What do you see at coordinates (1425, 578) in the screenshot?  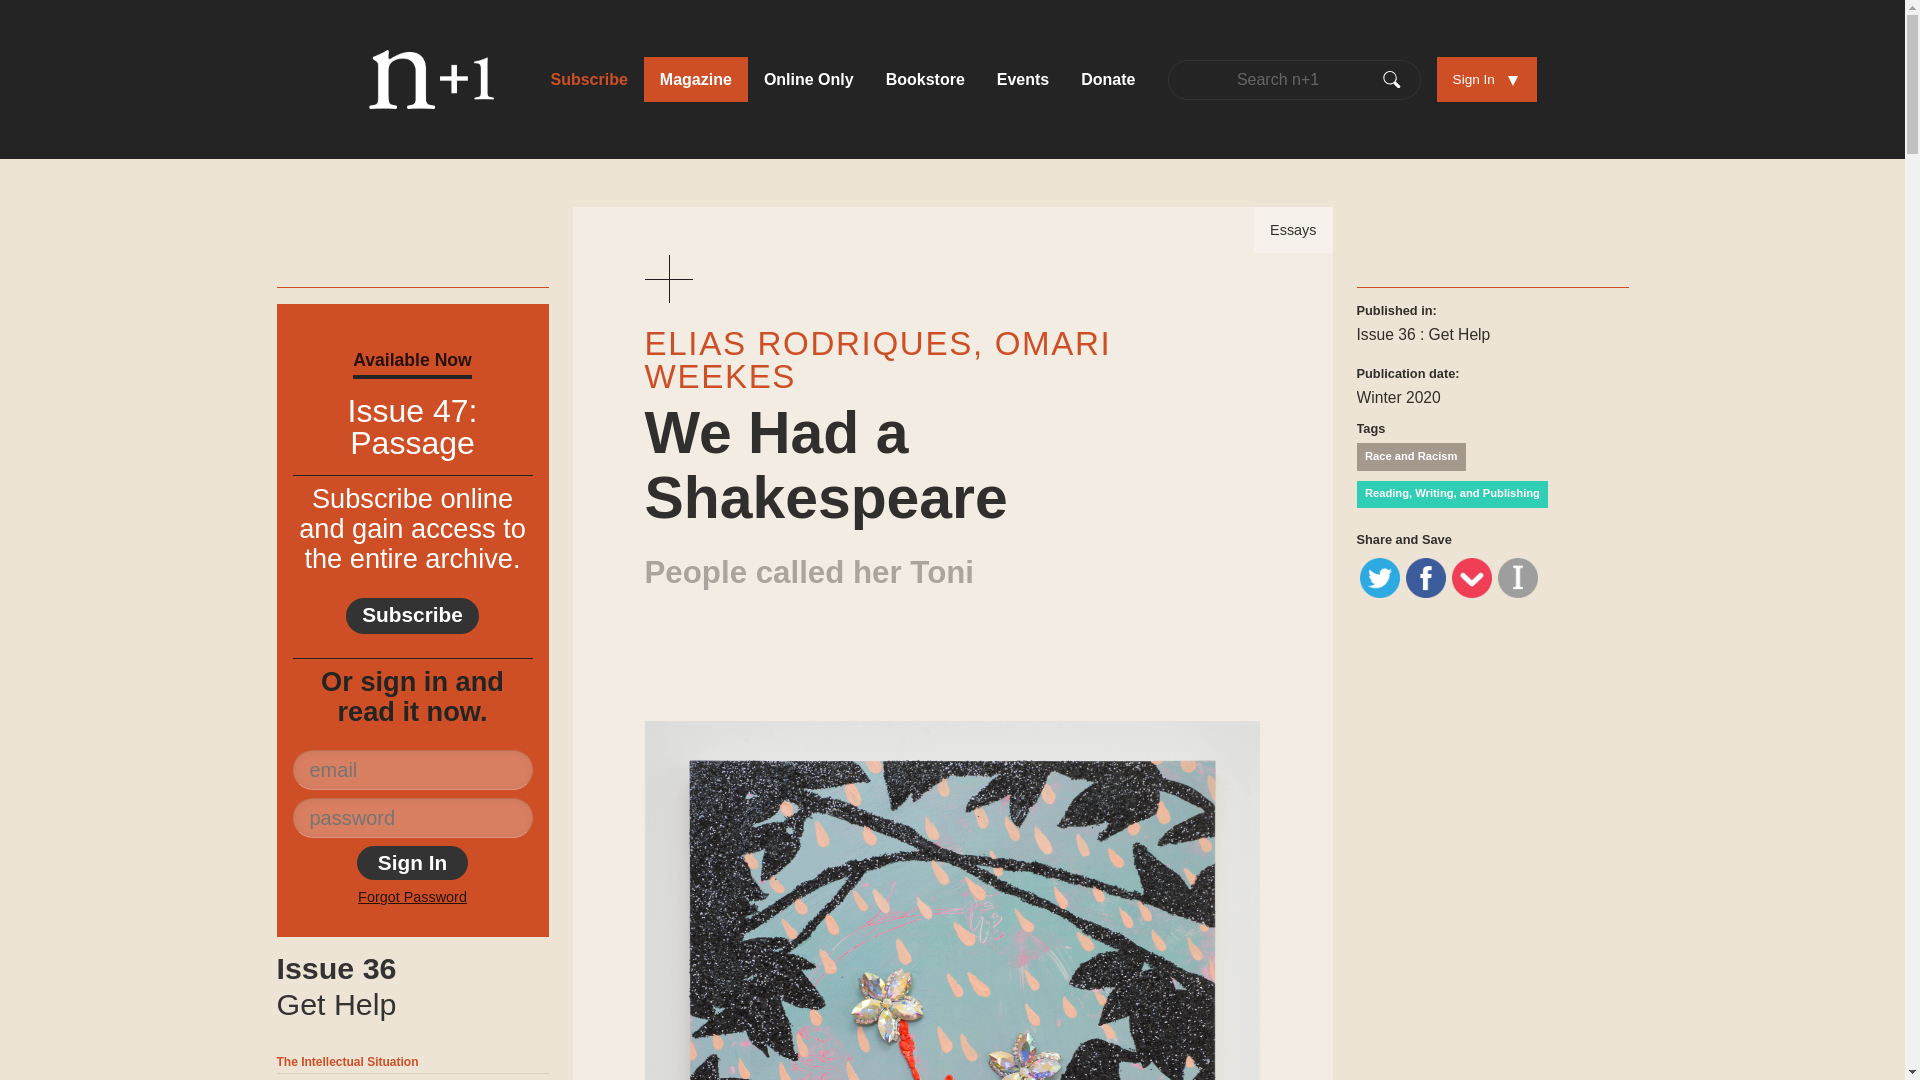 I see `Instapaper` at bounding box center [1425, 578].